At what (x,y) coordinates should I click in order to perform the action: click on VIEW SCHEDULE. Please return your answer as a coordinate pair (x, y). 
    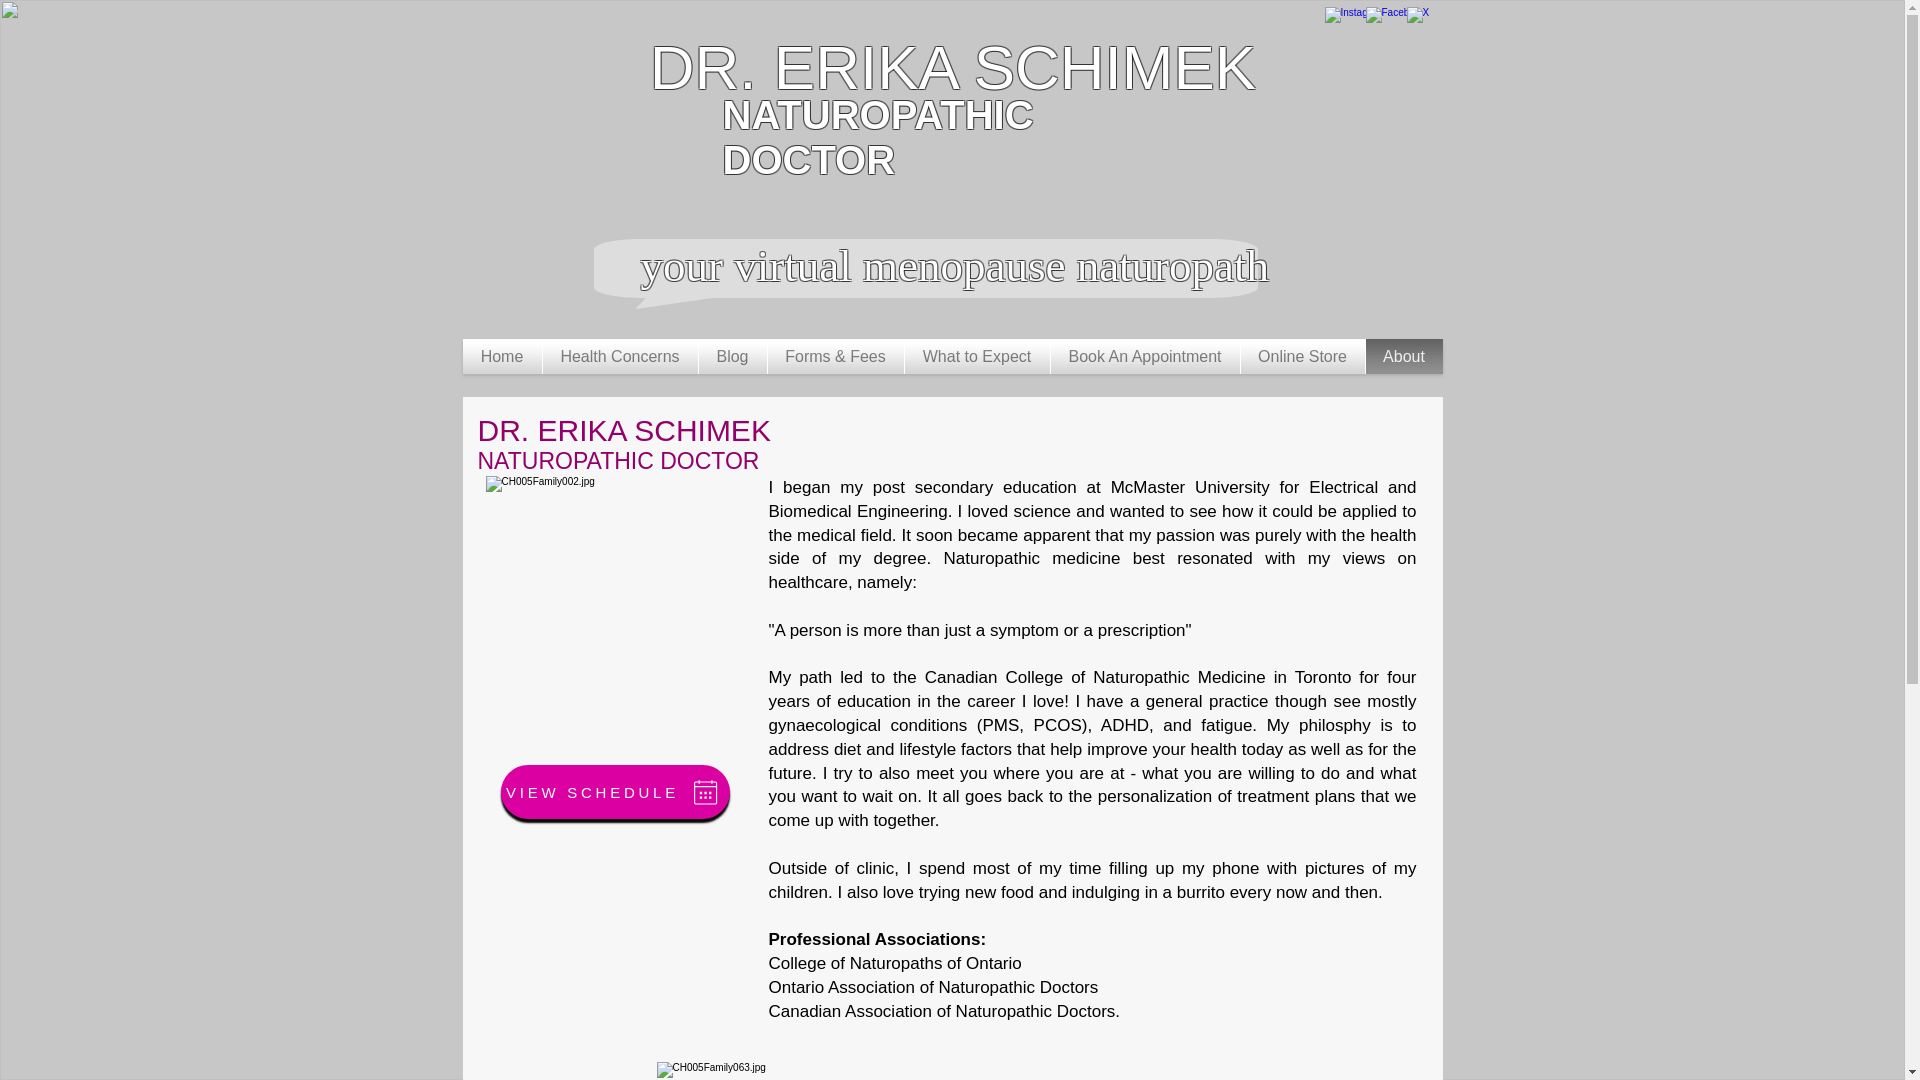
    Looking at the image, I should click on (614, 791).